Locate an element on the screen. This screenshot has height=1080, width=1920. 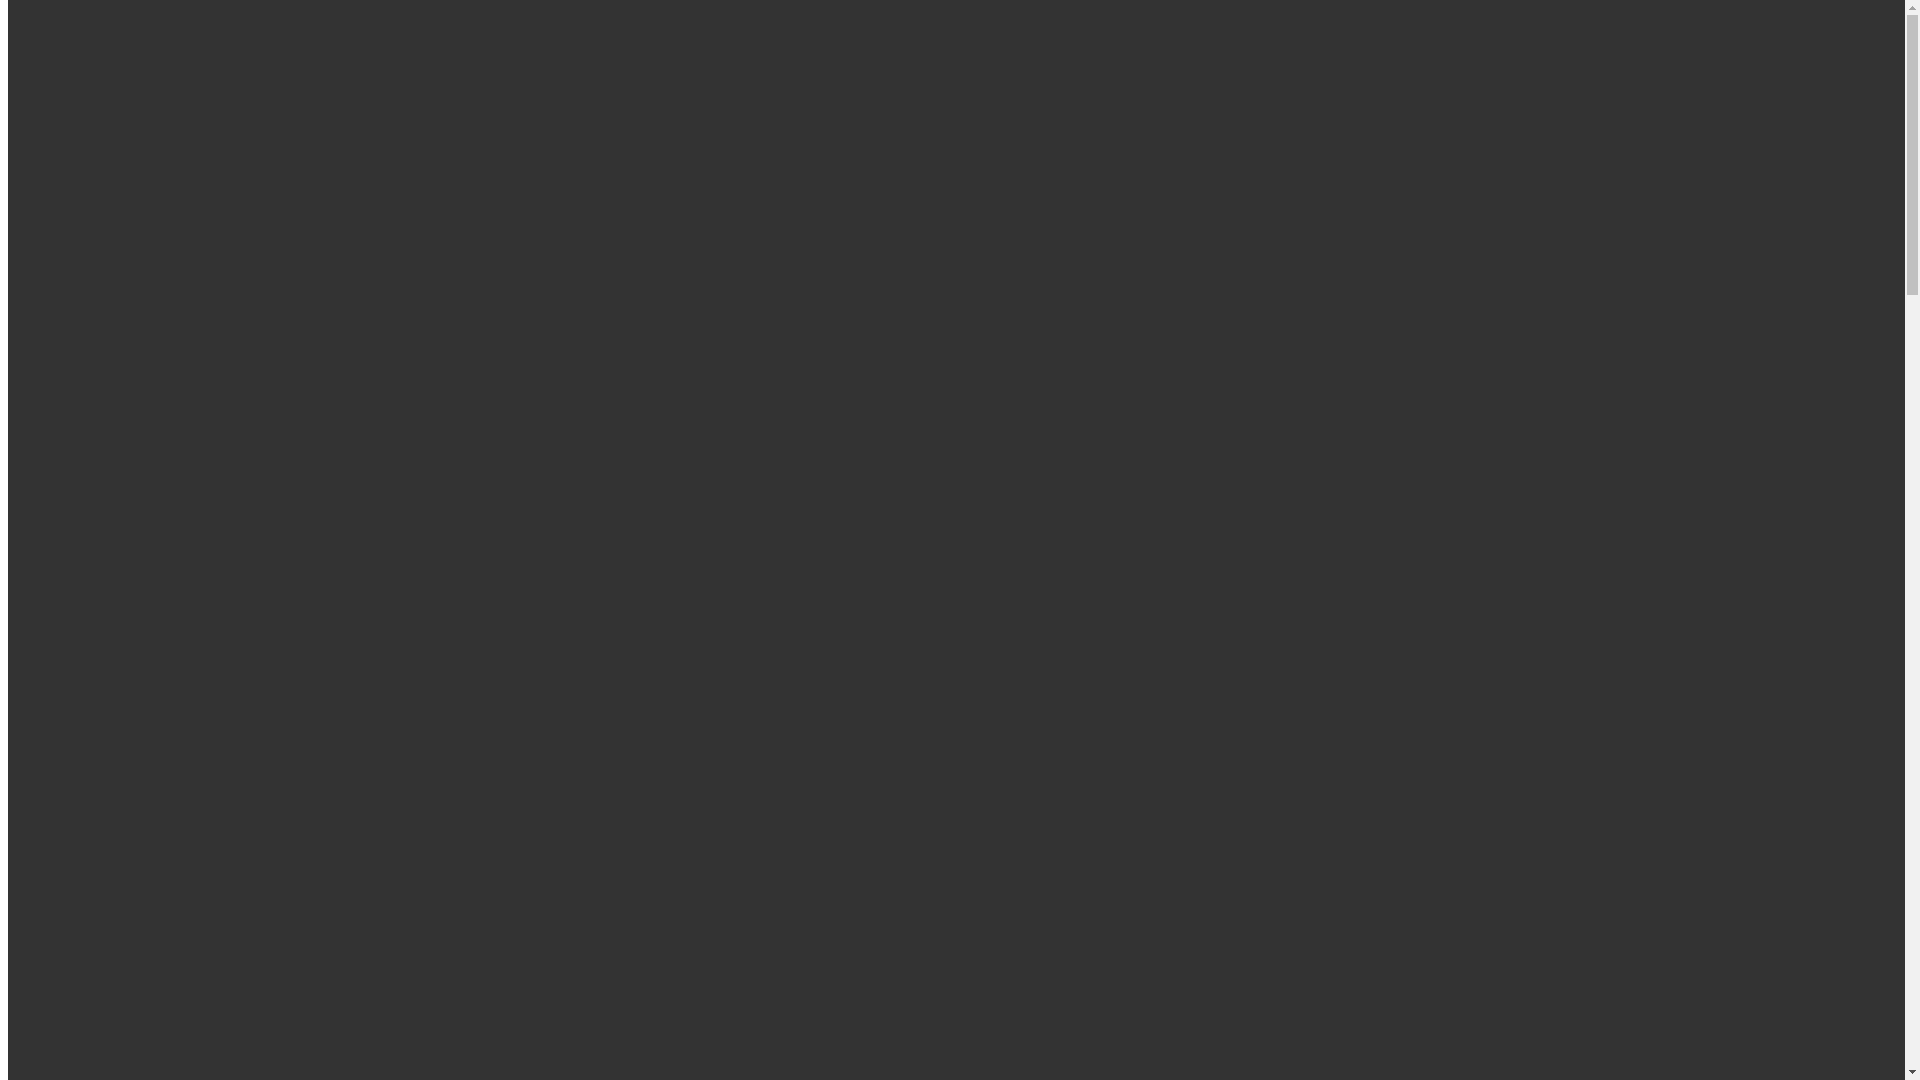
EDH is located at coordinates (988, 1050).